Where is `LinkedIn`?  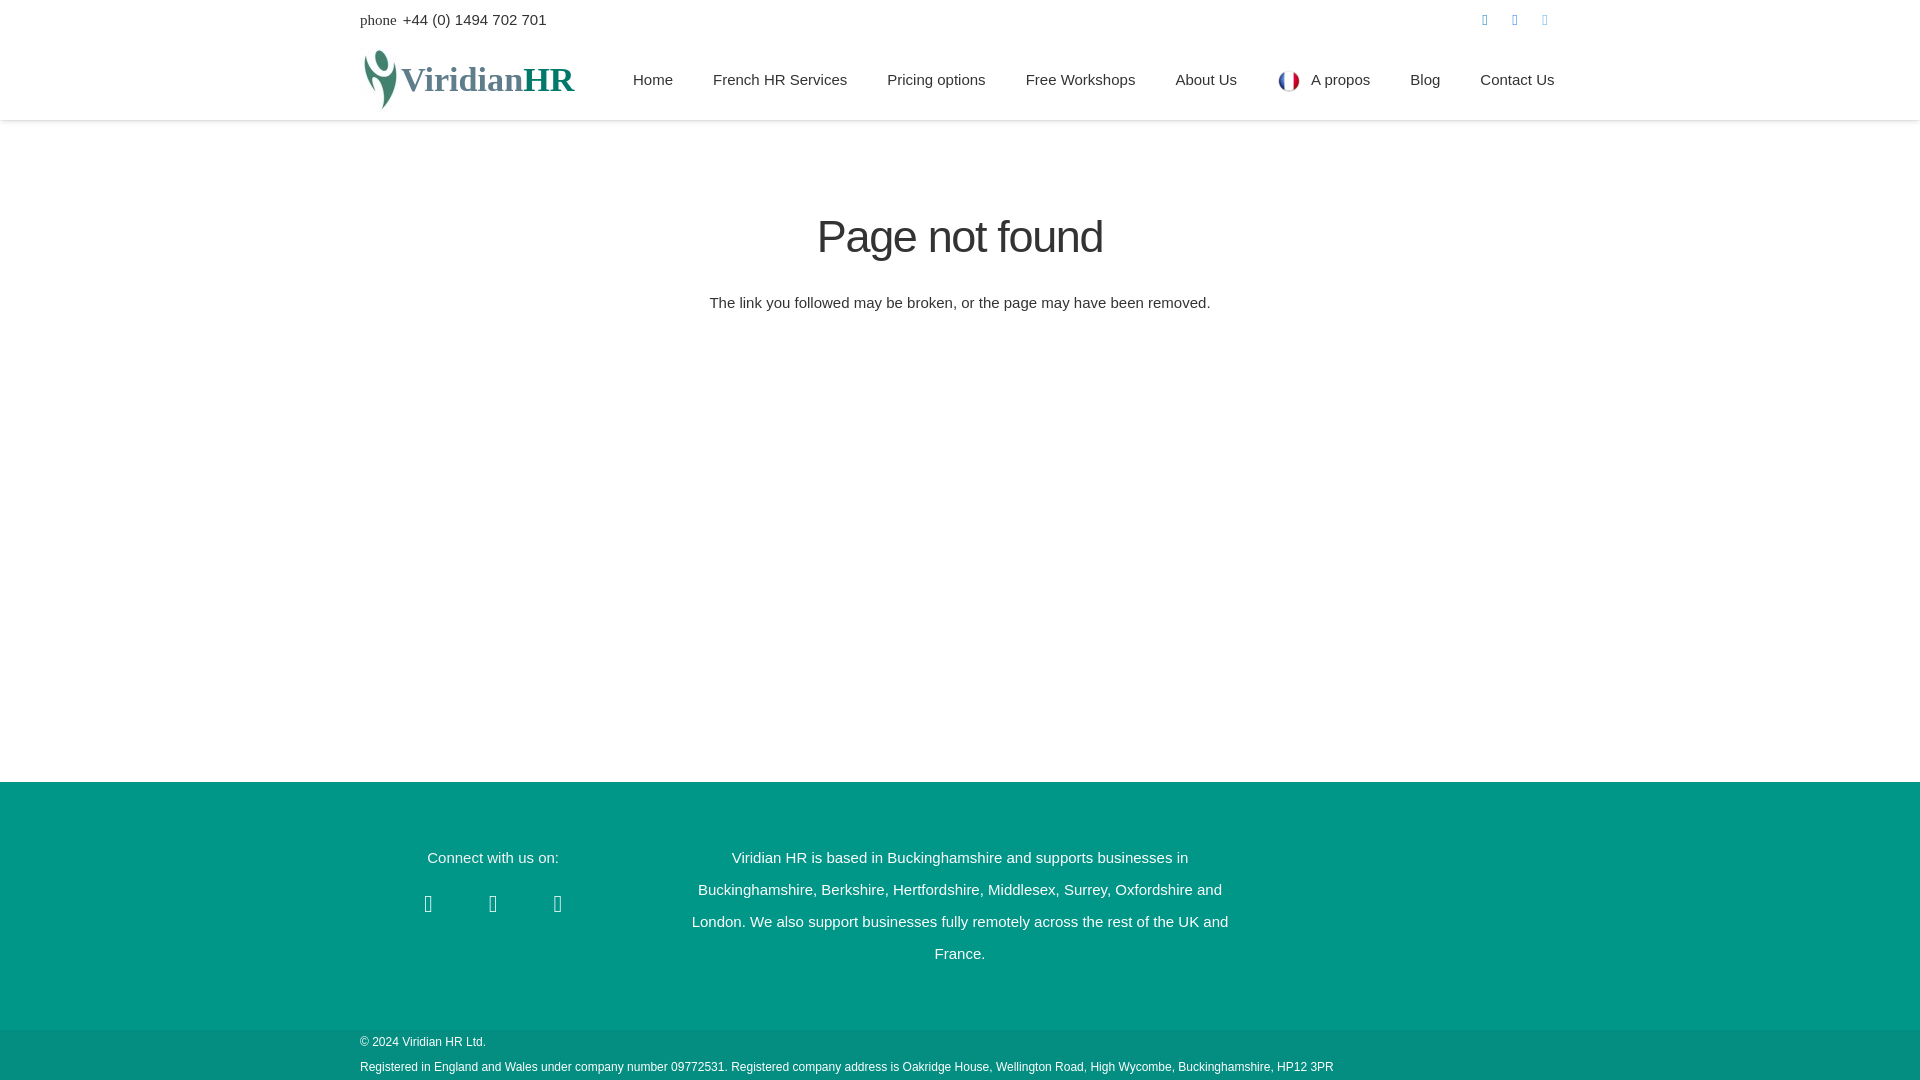 LinkedIn is located at coordinates (428, 904).